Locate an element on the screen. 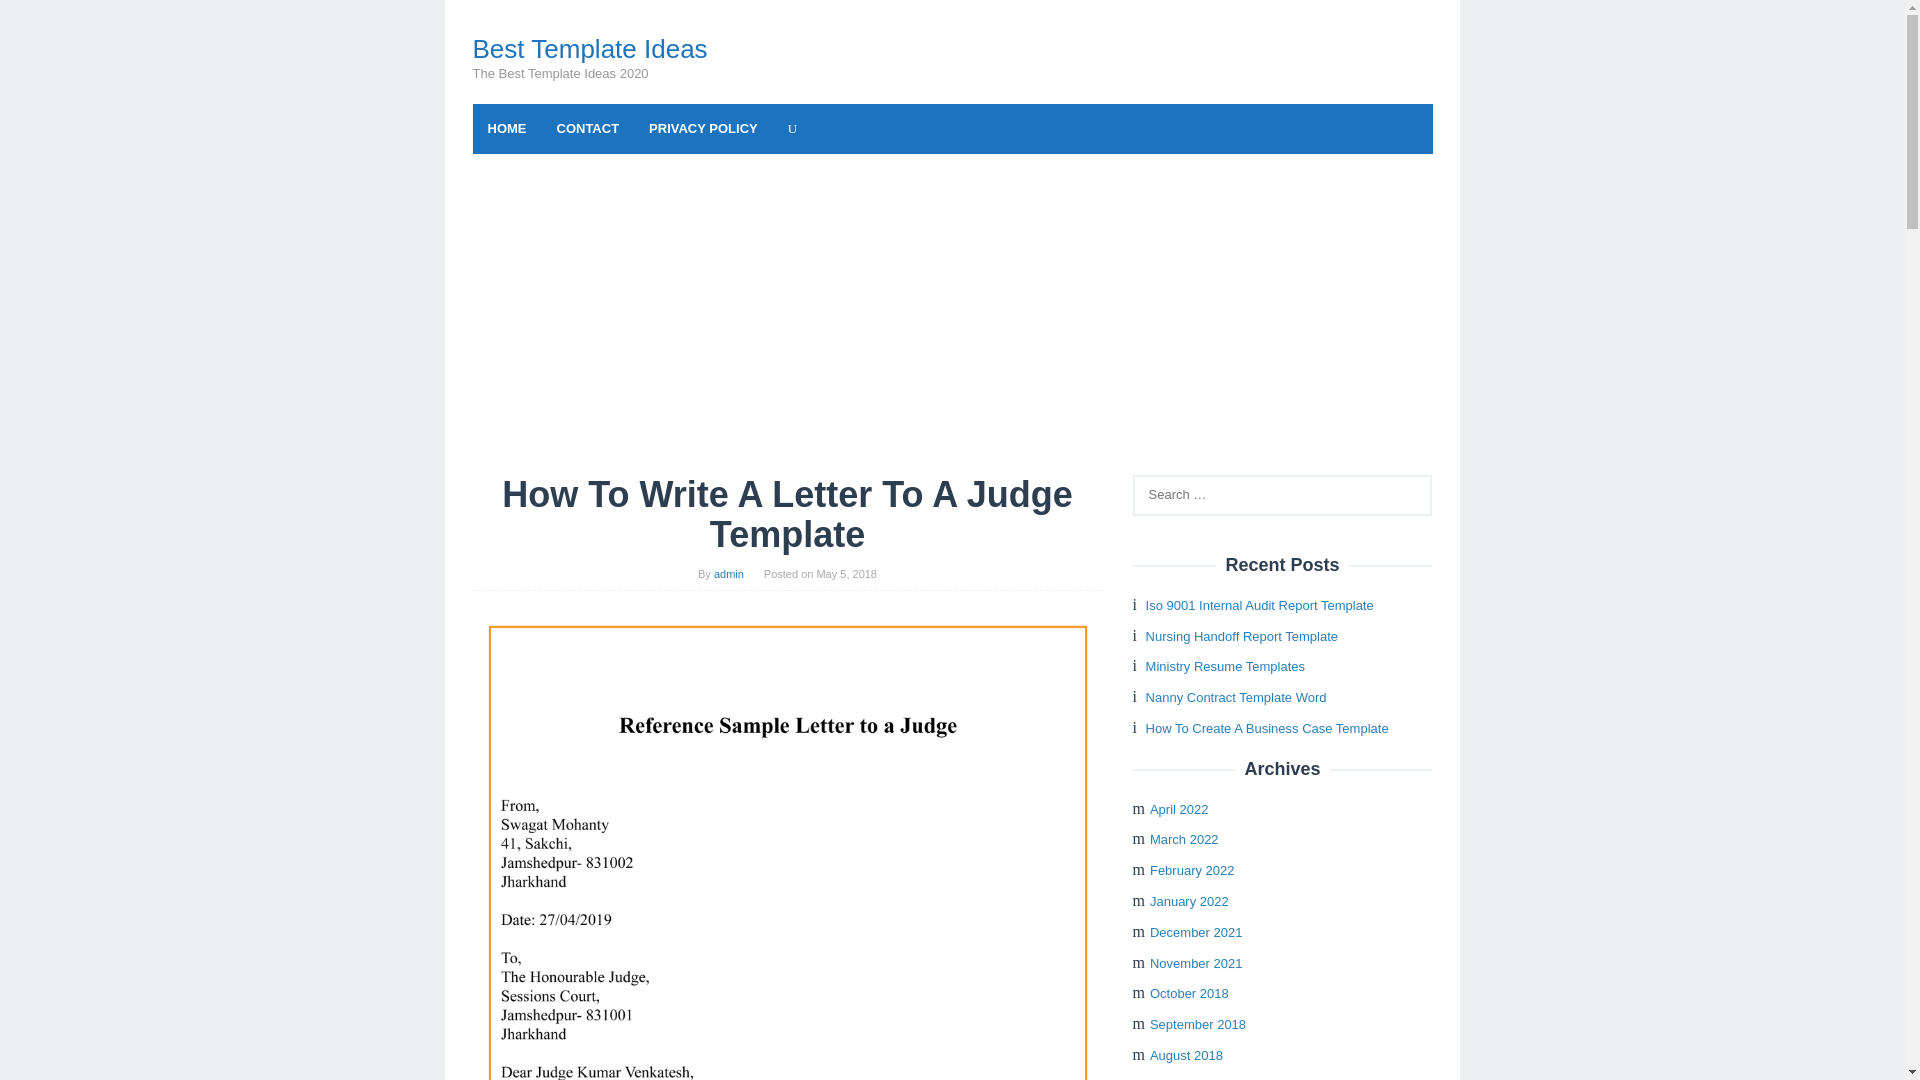 The image size is (1920, 1080). CONTACT is located at coordinates (588, 128).